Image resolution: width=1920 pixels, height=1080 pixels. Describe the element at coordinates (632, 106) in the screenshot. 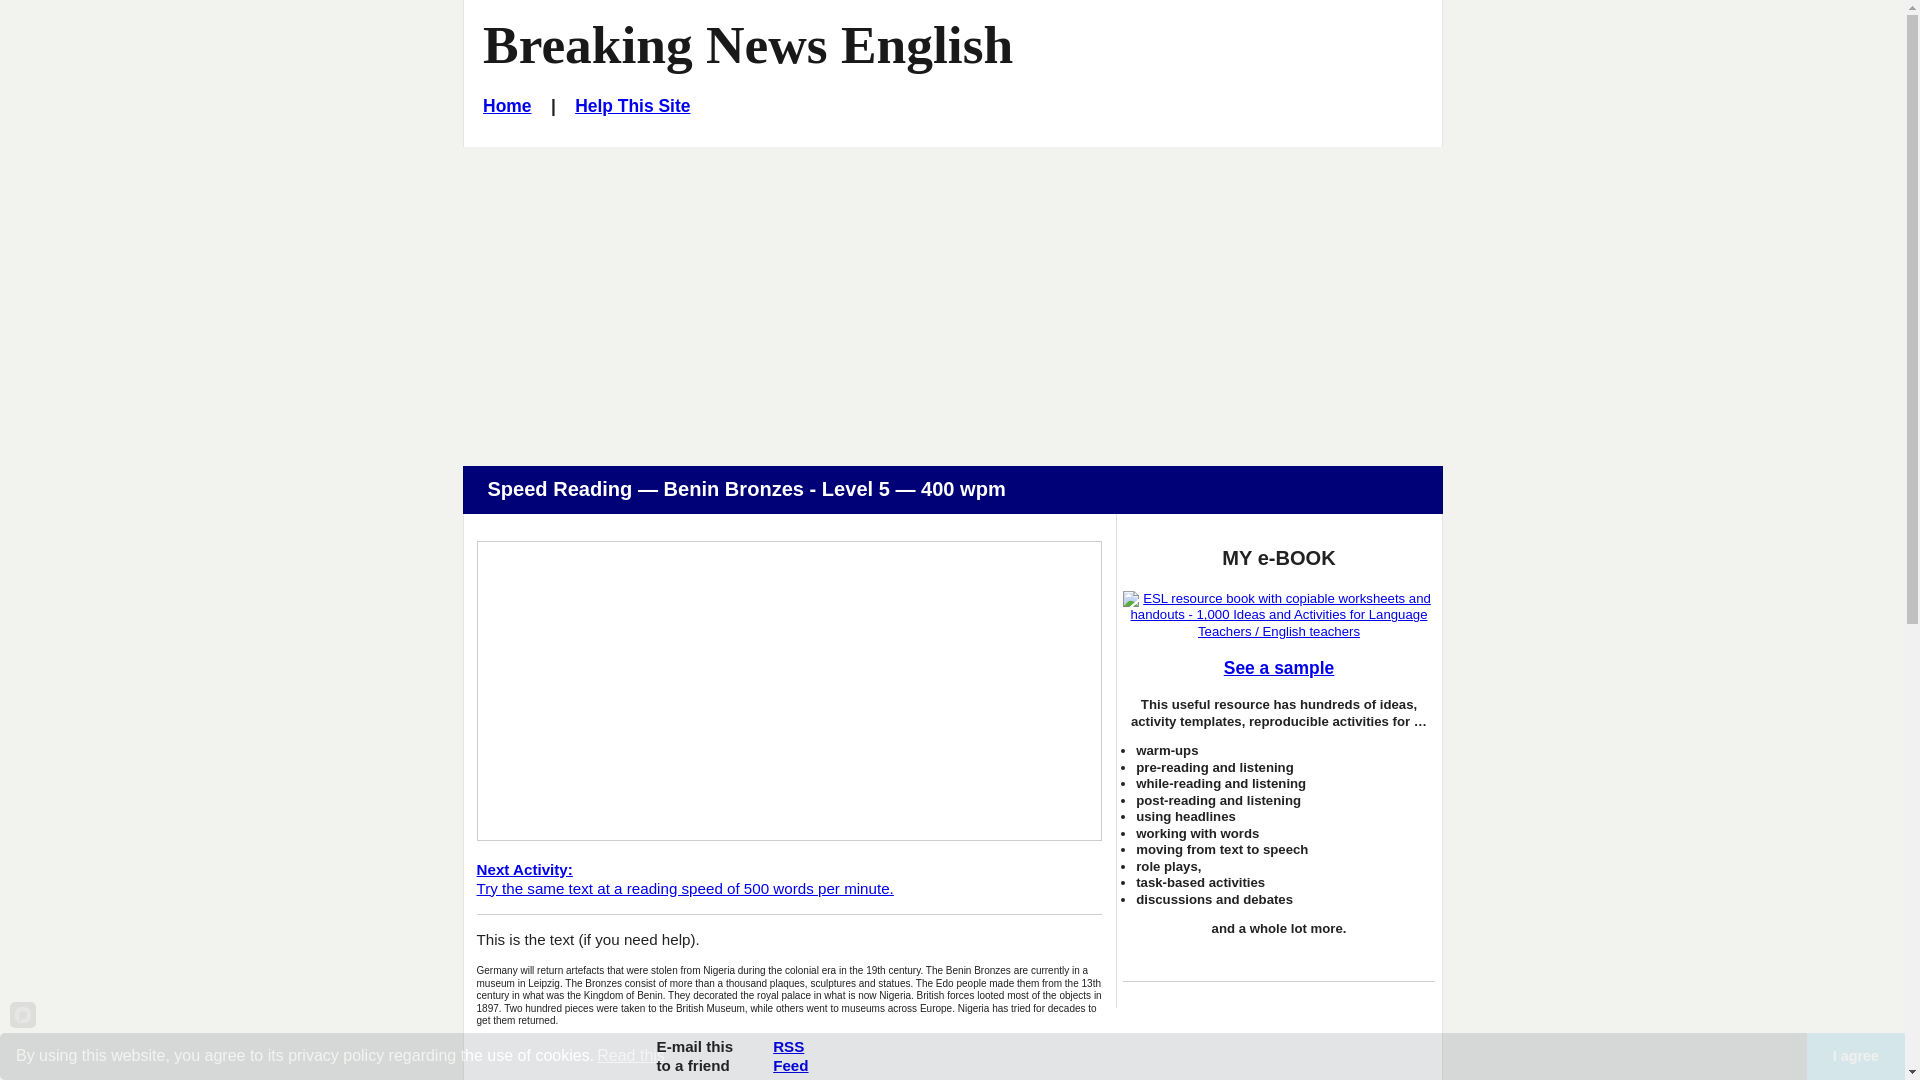

I see `See a sample` at that location.